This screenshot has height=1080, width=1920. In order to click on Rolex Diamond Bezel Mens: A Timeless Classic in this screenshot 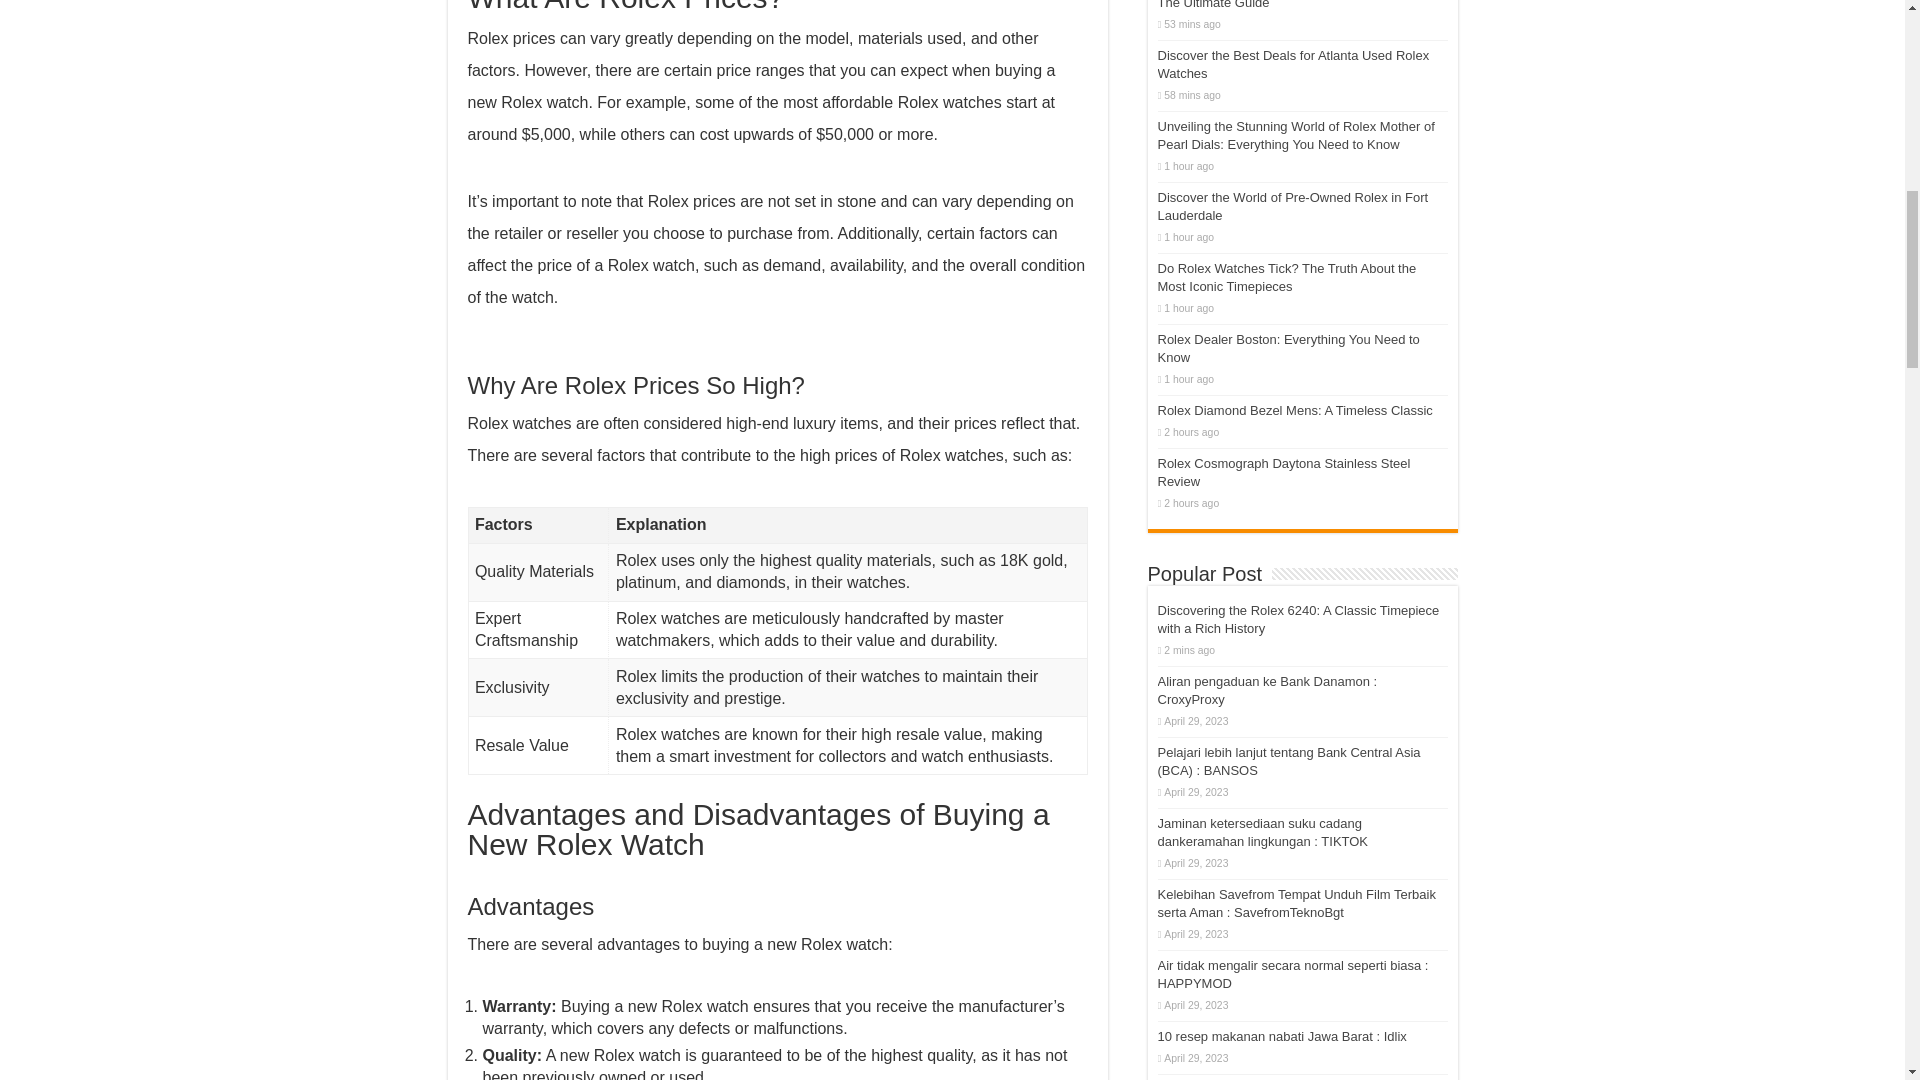, I will do `click(1294, 410)`.